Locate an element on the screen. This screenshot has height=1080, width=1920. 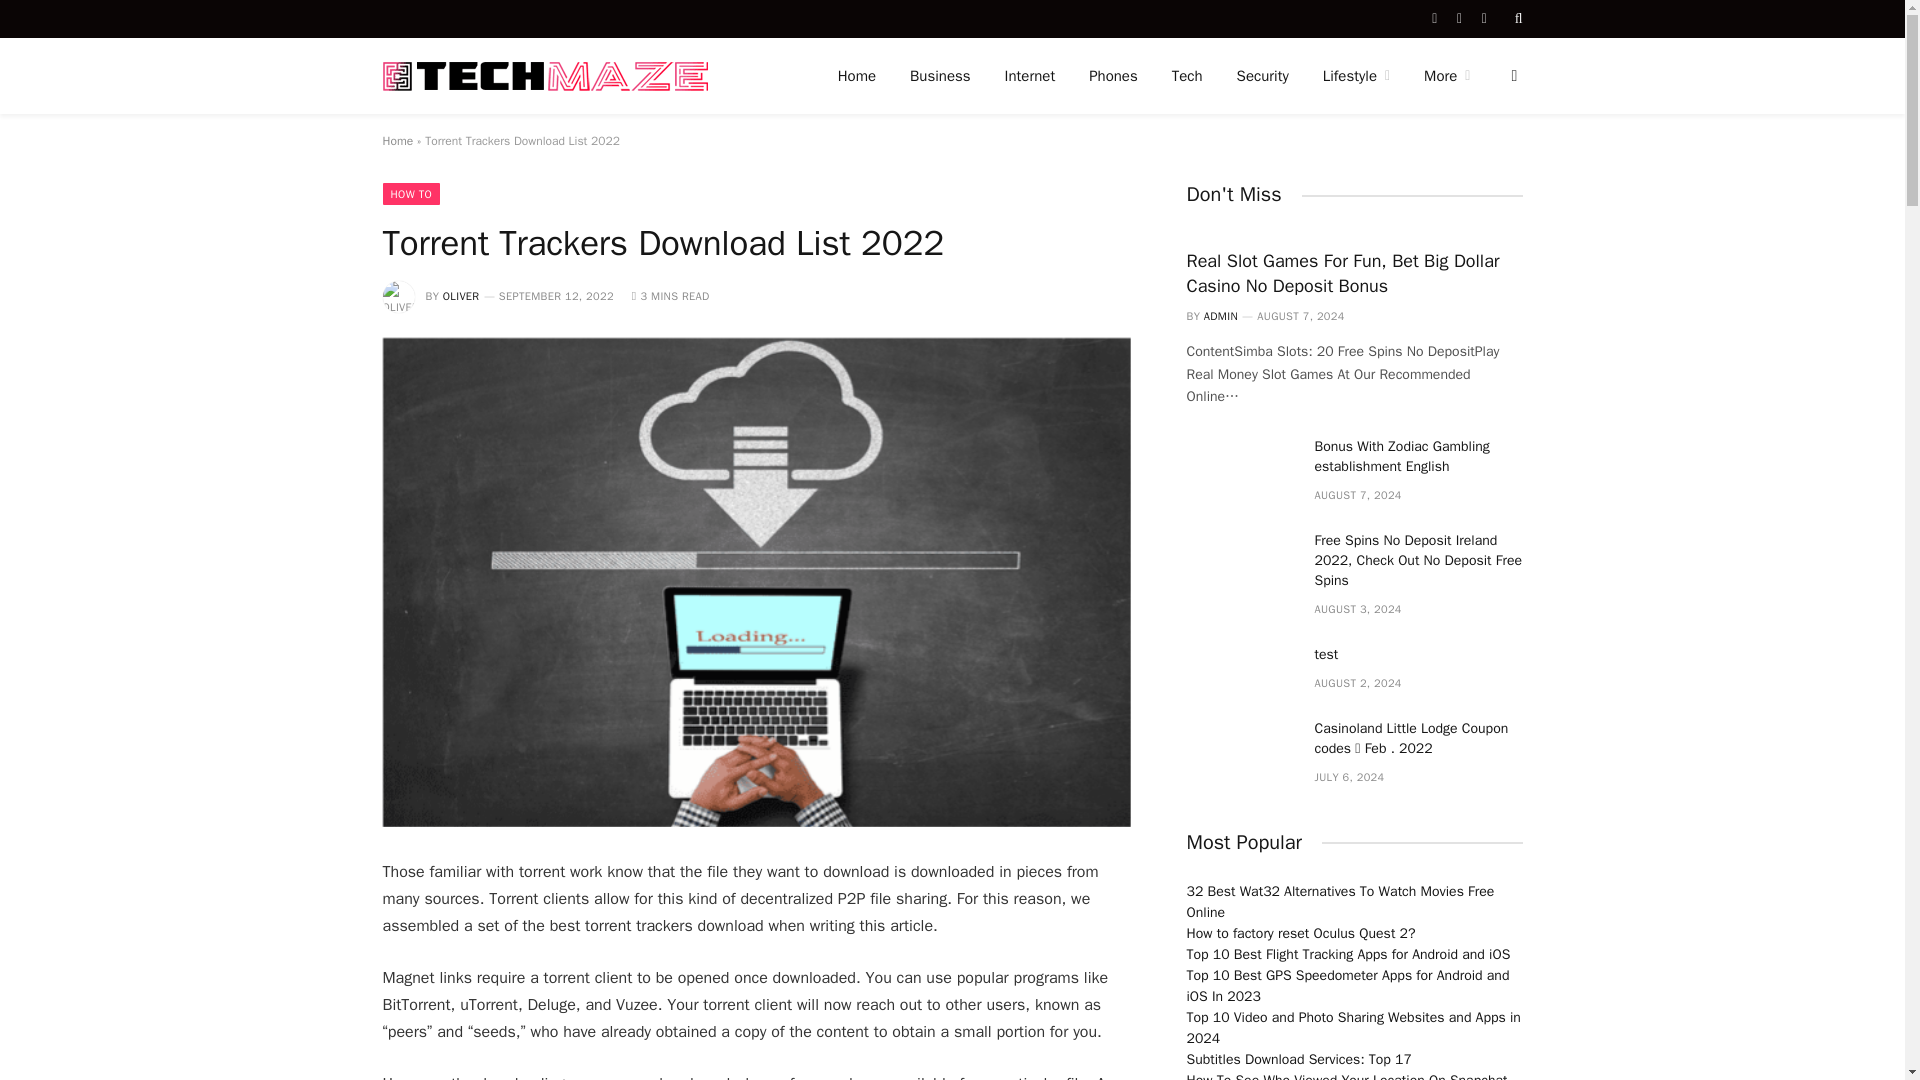
OLIVER is located at coordinates (462, 296).